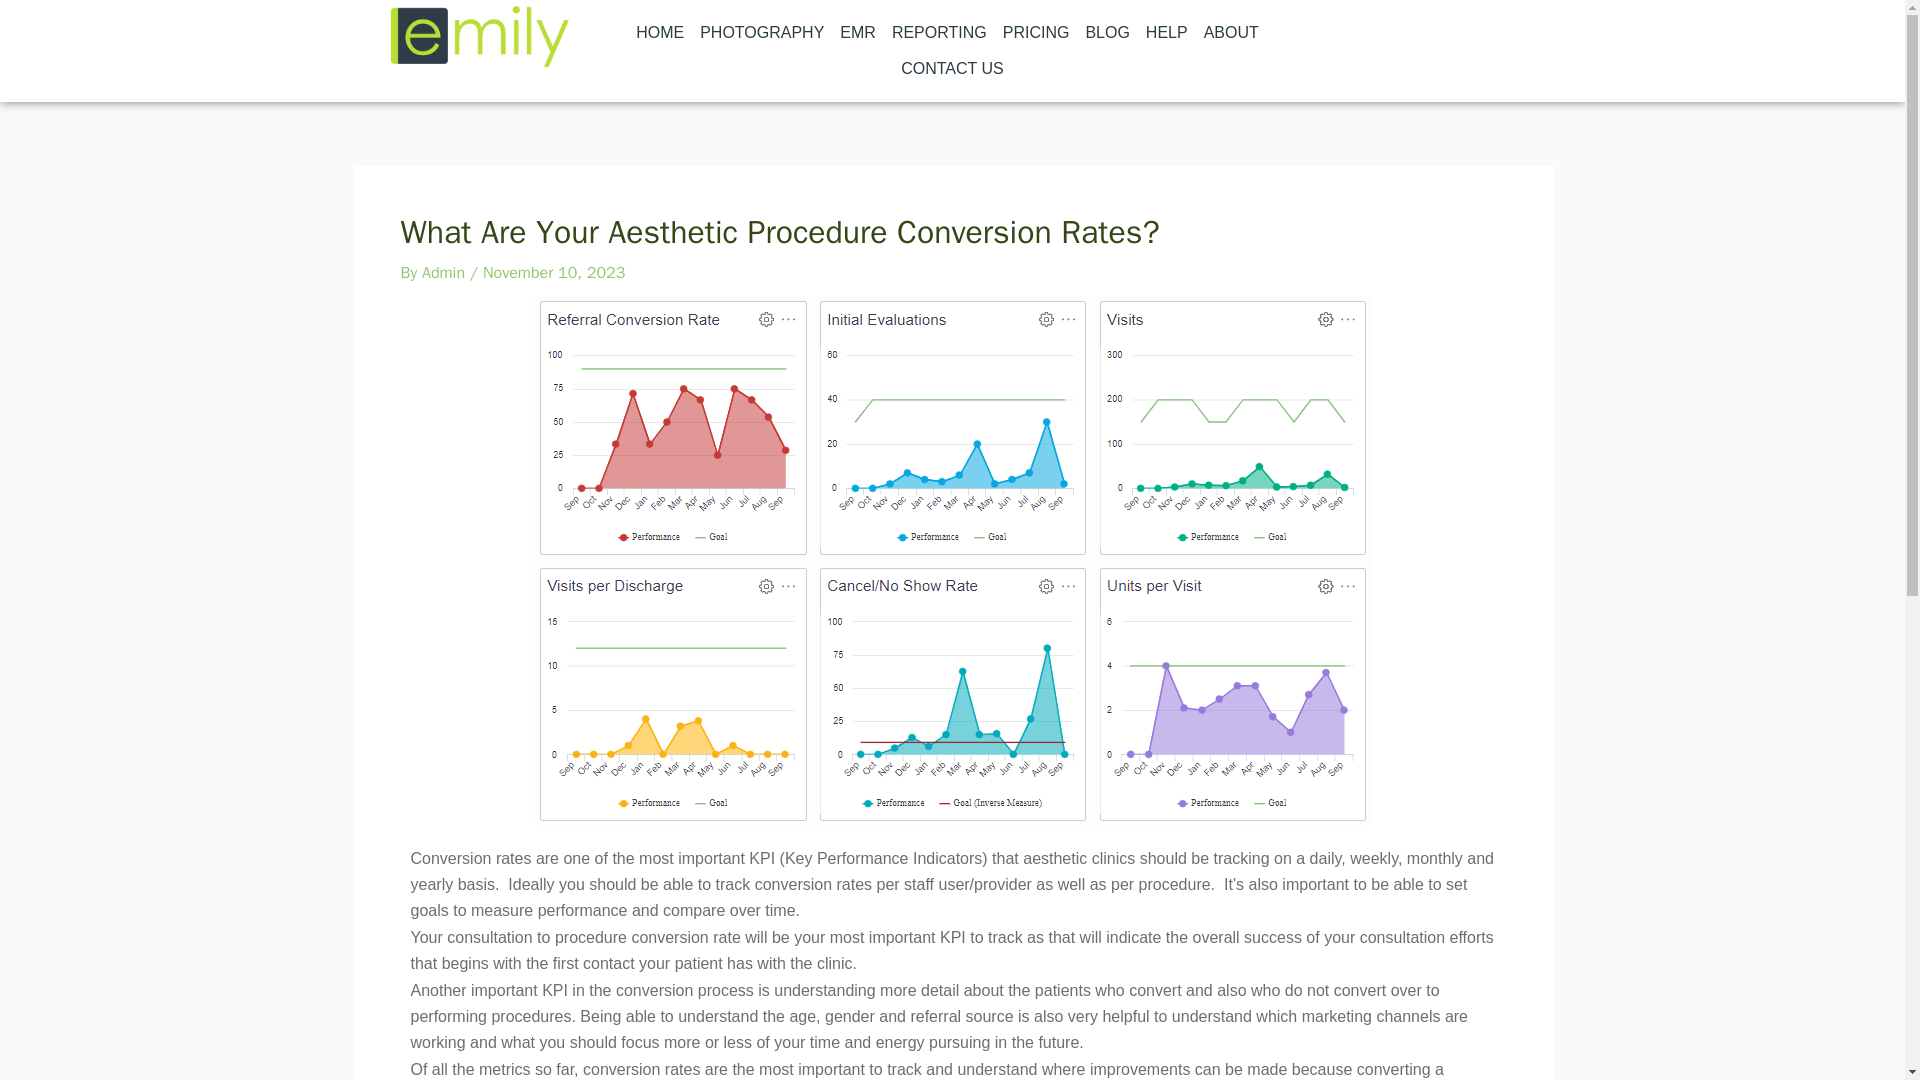  What do you see at coordinates (446, 272) in the screenshot?
I see `View all posts by Admin` at bounding box center [446, 272].